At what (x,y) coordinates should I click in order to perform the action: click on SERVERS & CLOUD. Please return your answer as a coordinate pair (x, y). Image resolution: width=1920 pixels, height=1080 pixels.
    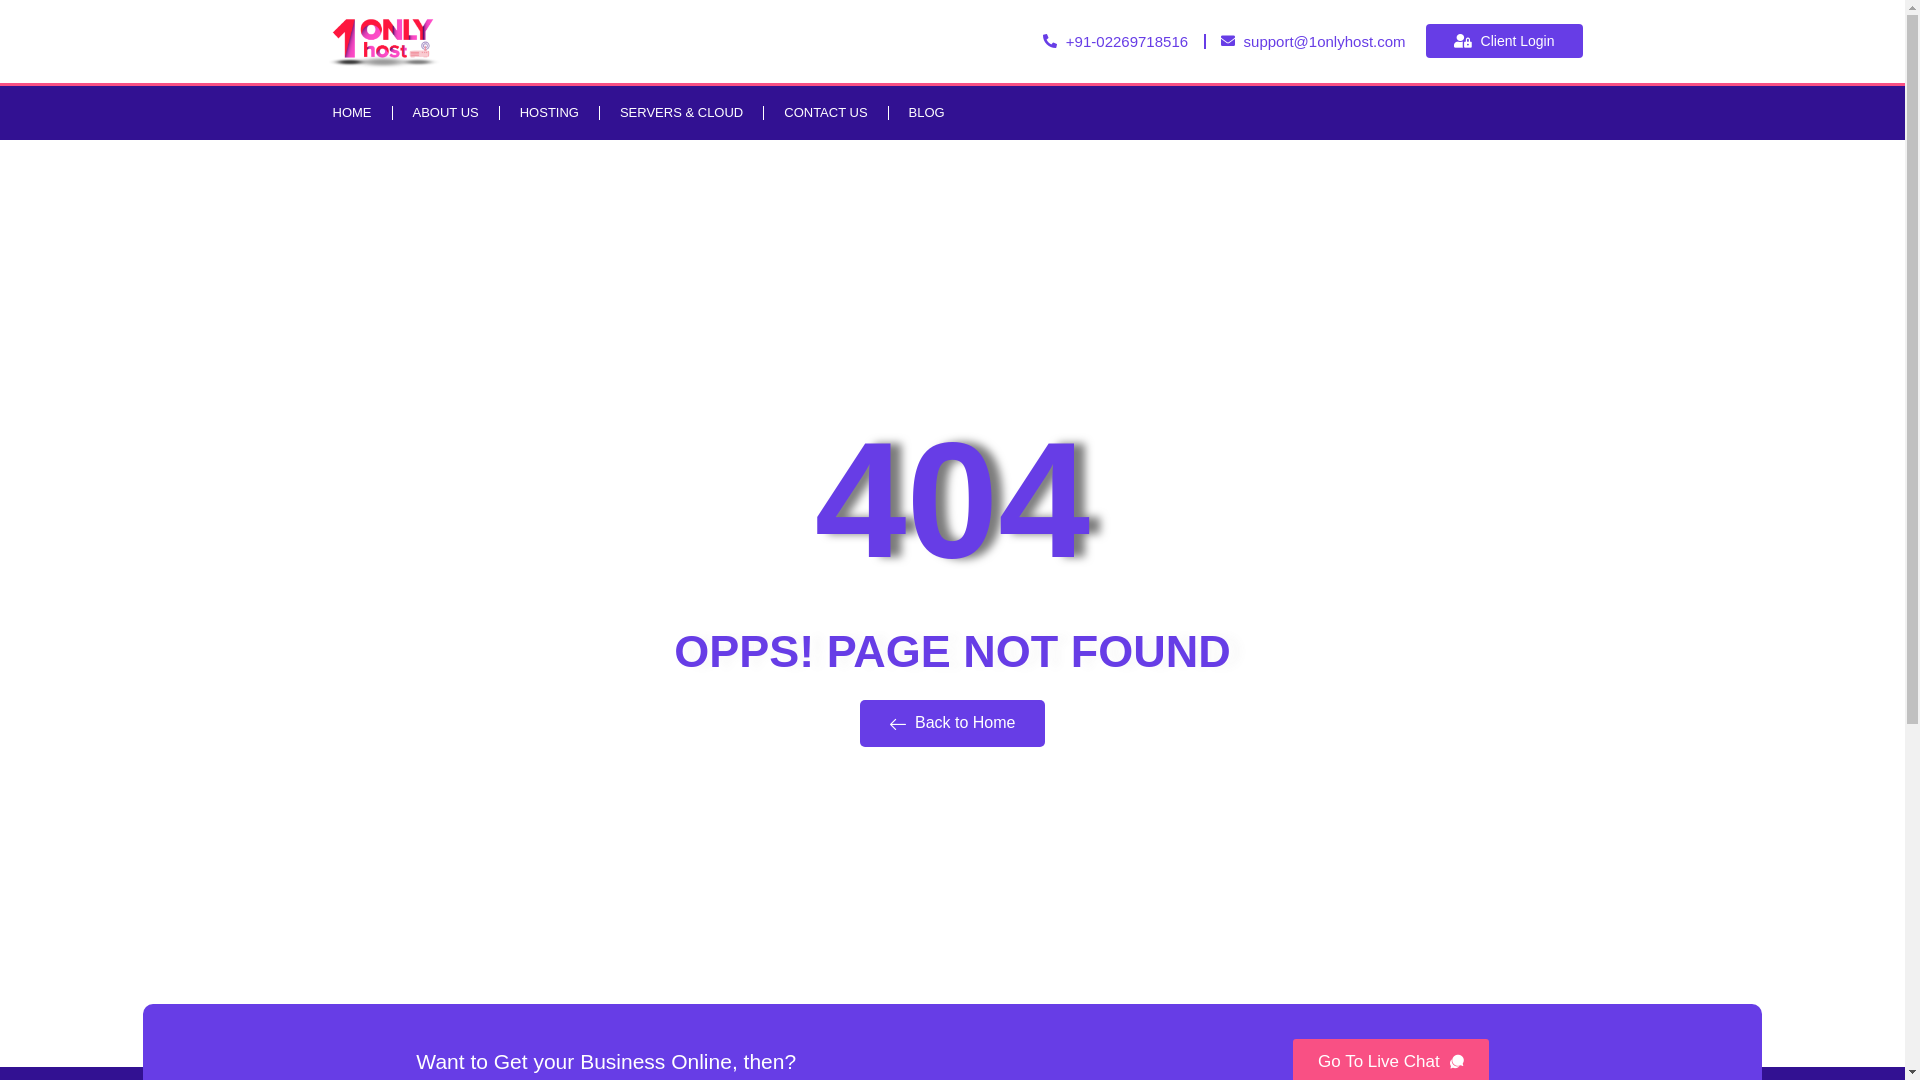
    Looking at the image, I should click on (682, 113).